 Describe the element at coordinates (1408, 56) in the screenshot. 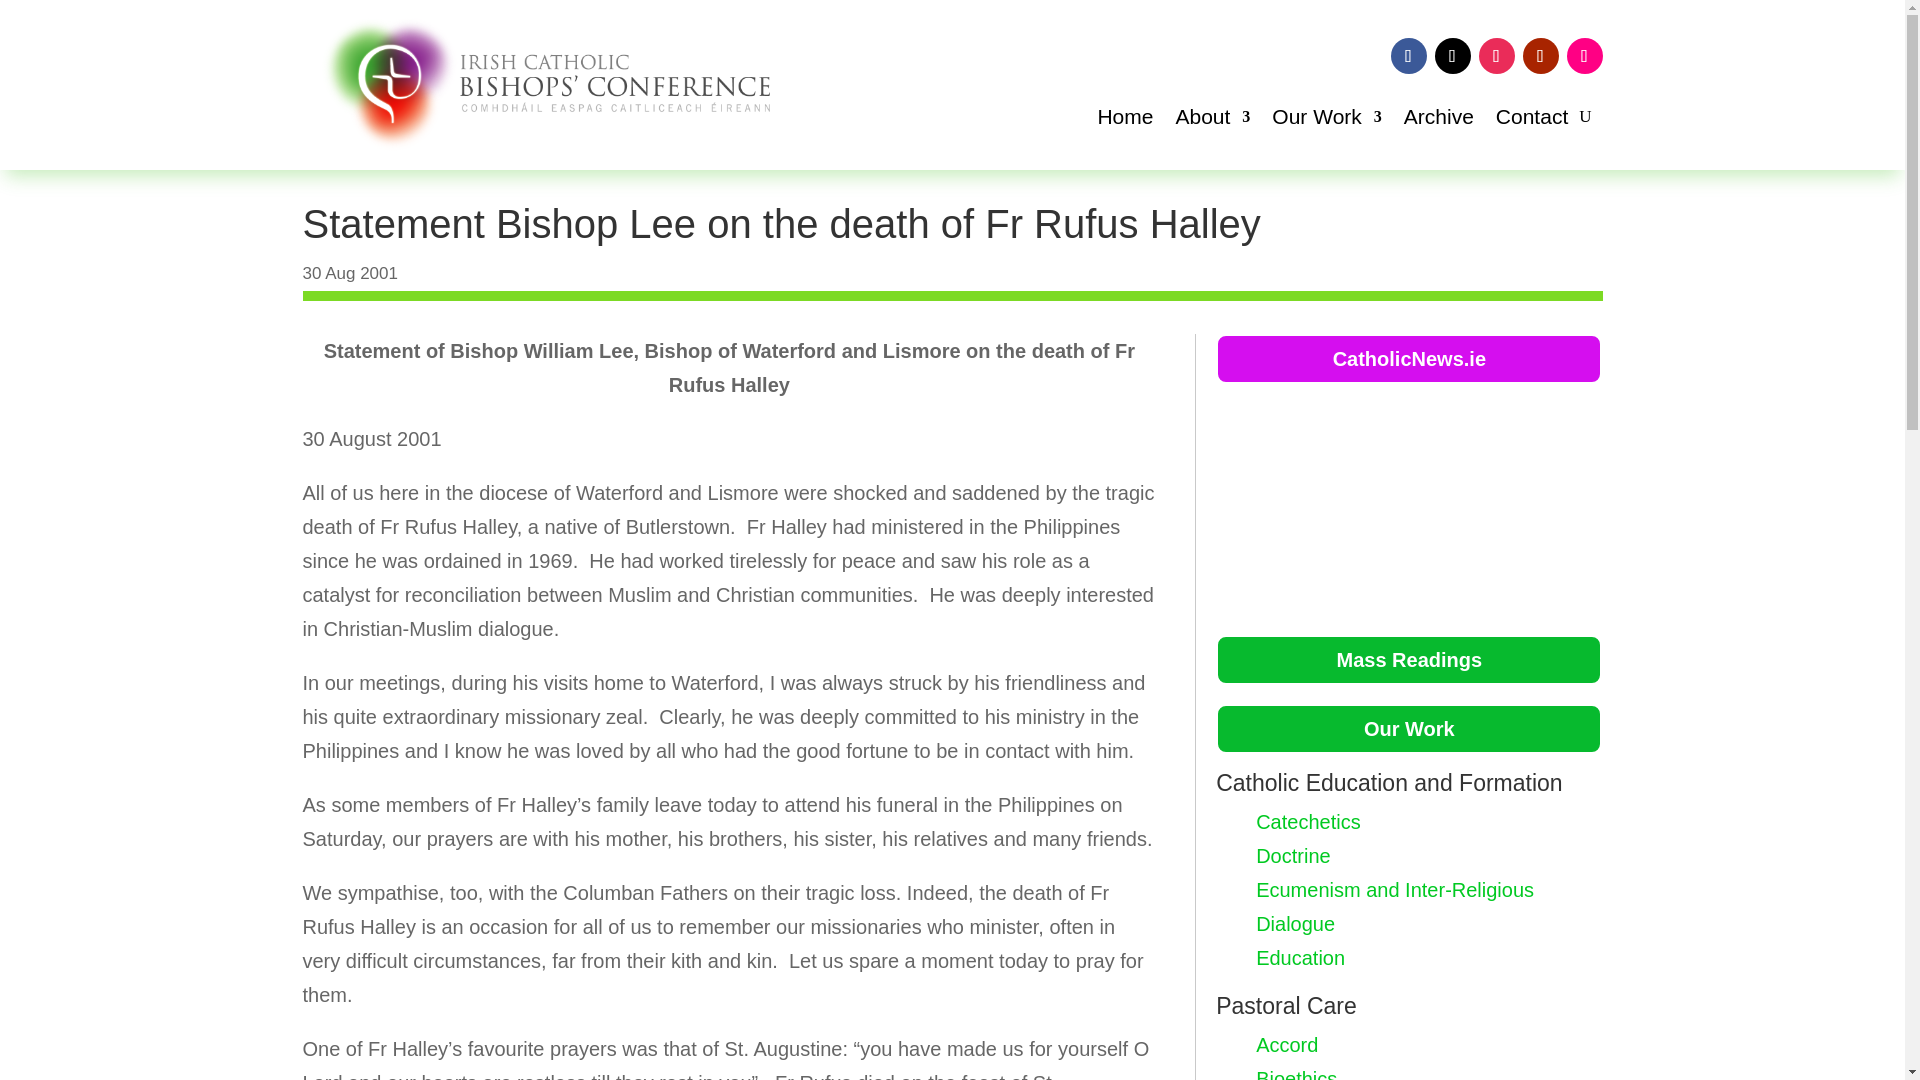

I see `Follow on Facebook` at that location.